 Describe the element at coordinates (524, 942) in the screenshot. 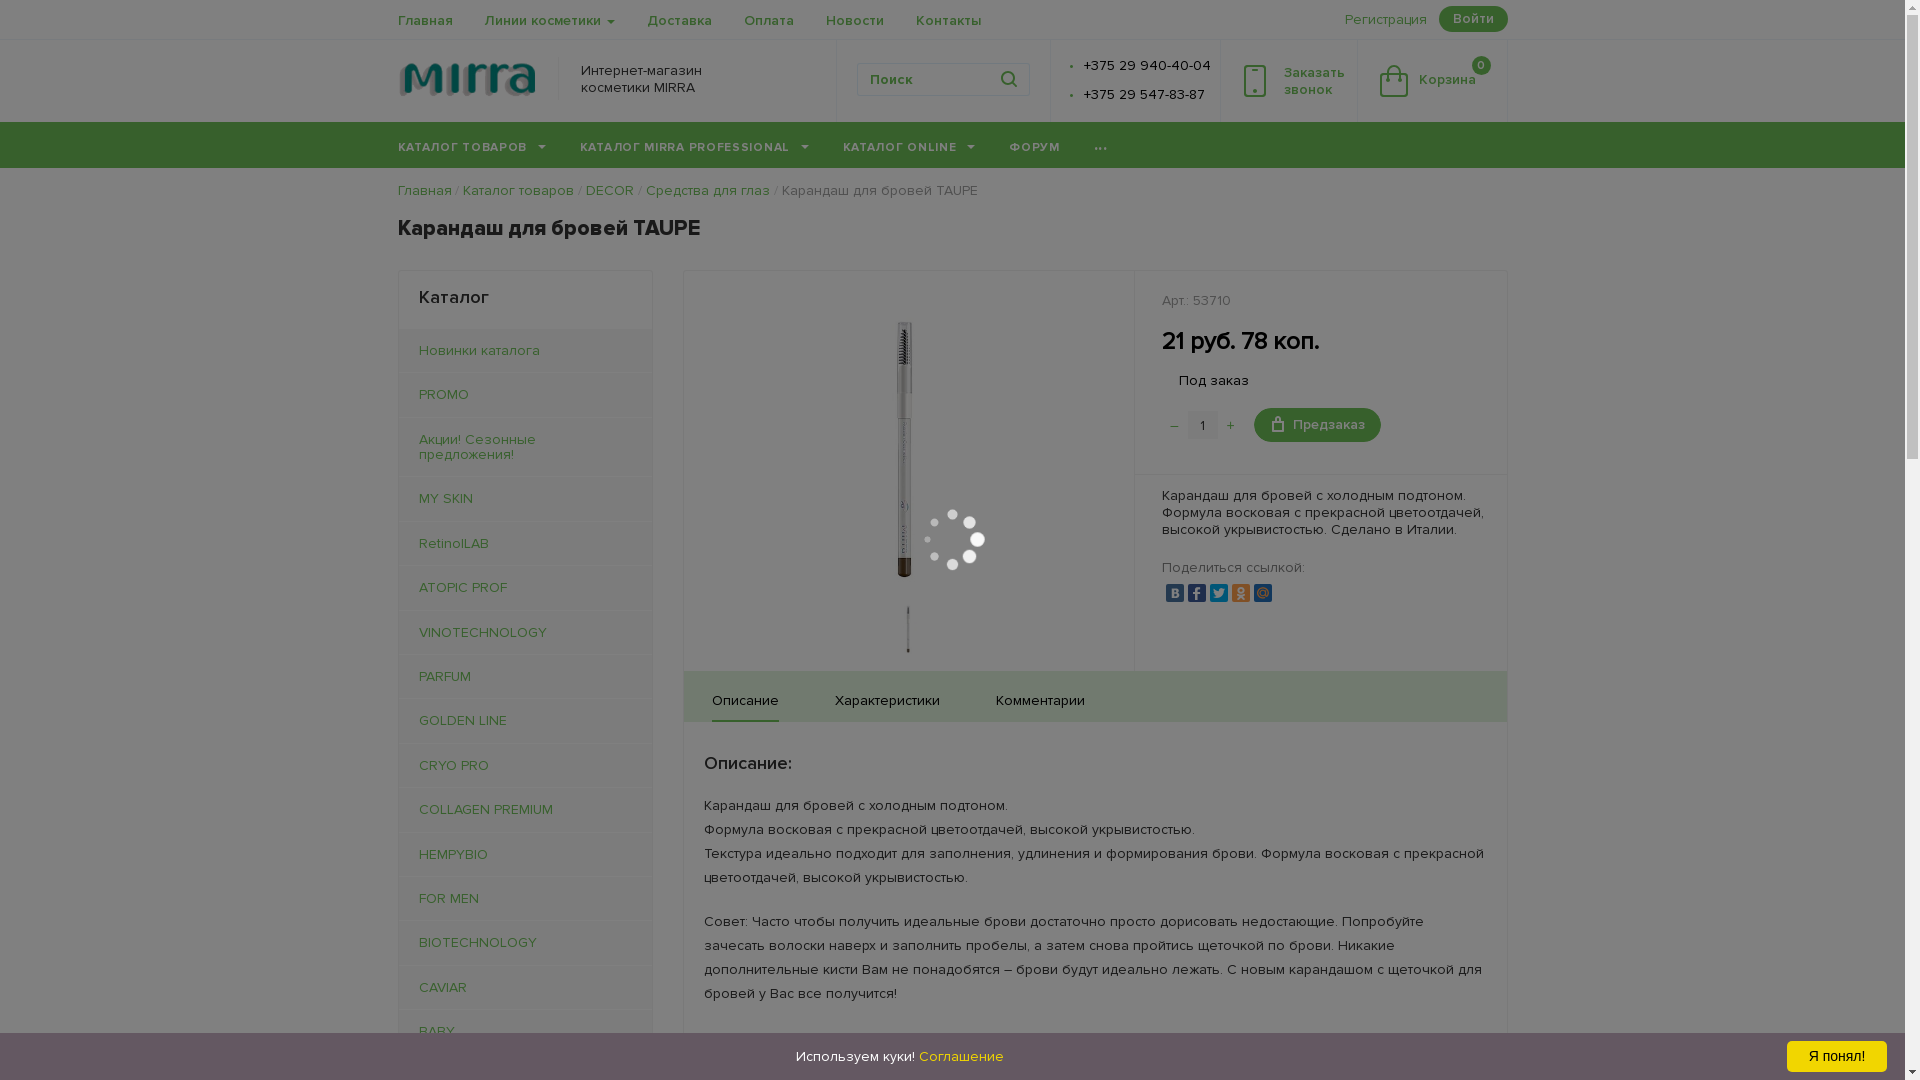

I see `BIOTECHNOLOGY` at that location.